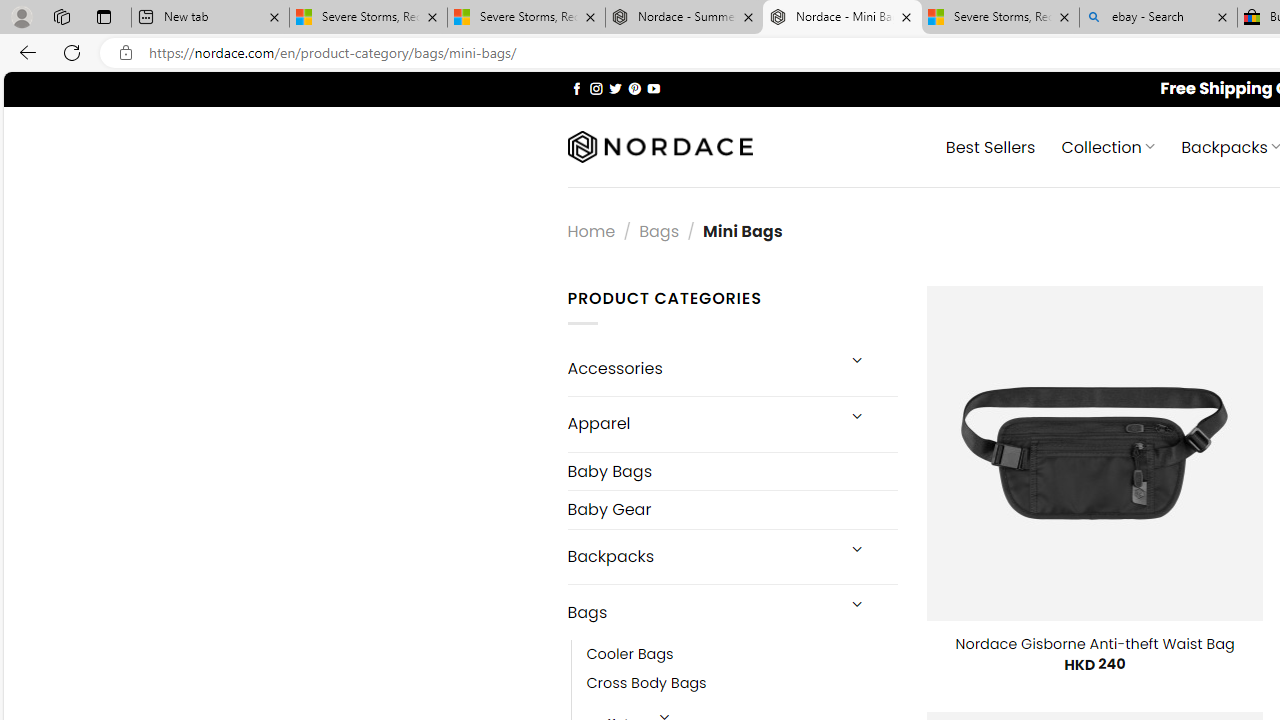  I want to click on Baby Gear, so click(732, 510).